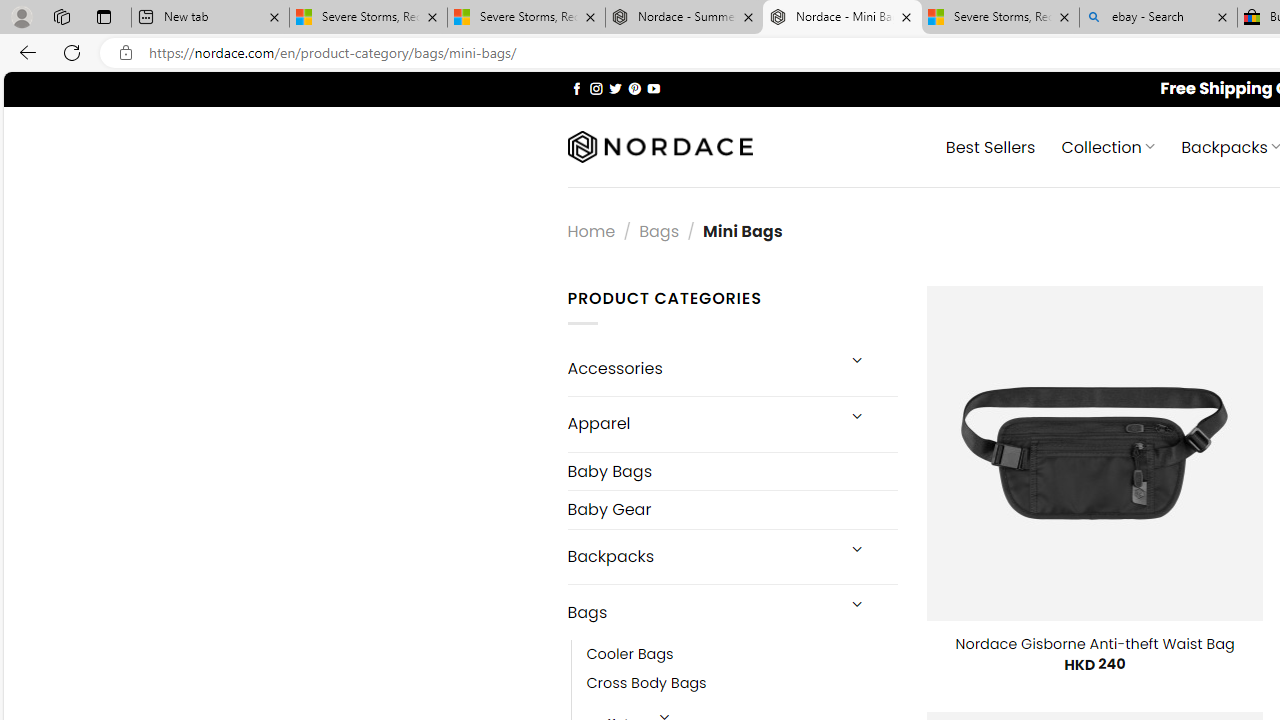  I want to click on Baby Gear, so click(732, 510).